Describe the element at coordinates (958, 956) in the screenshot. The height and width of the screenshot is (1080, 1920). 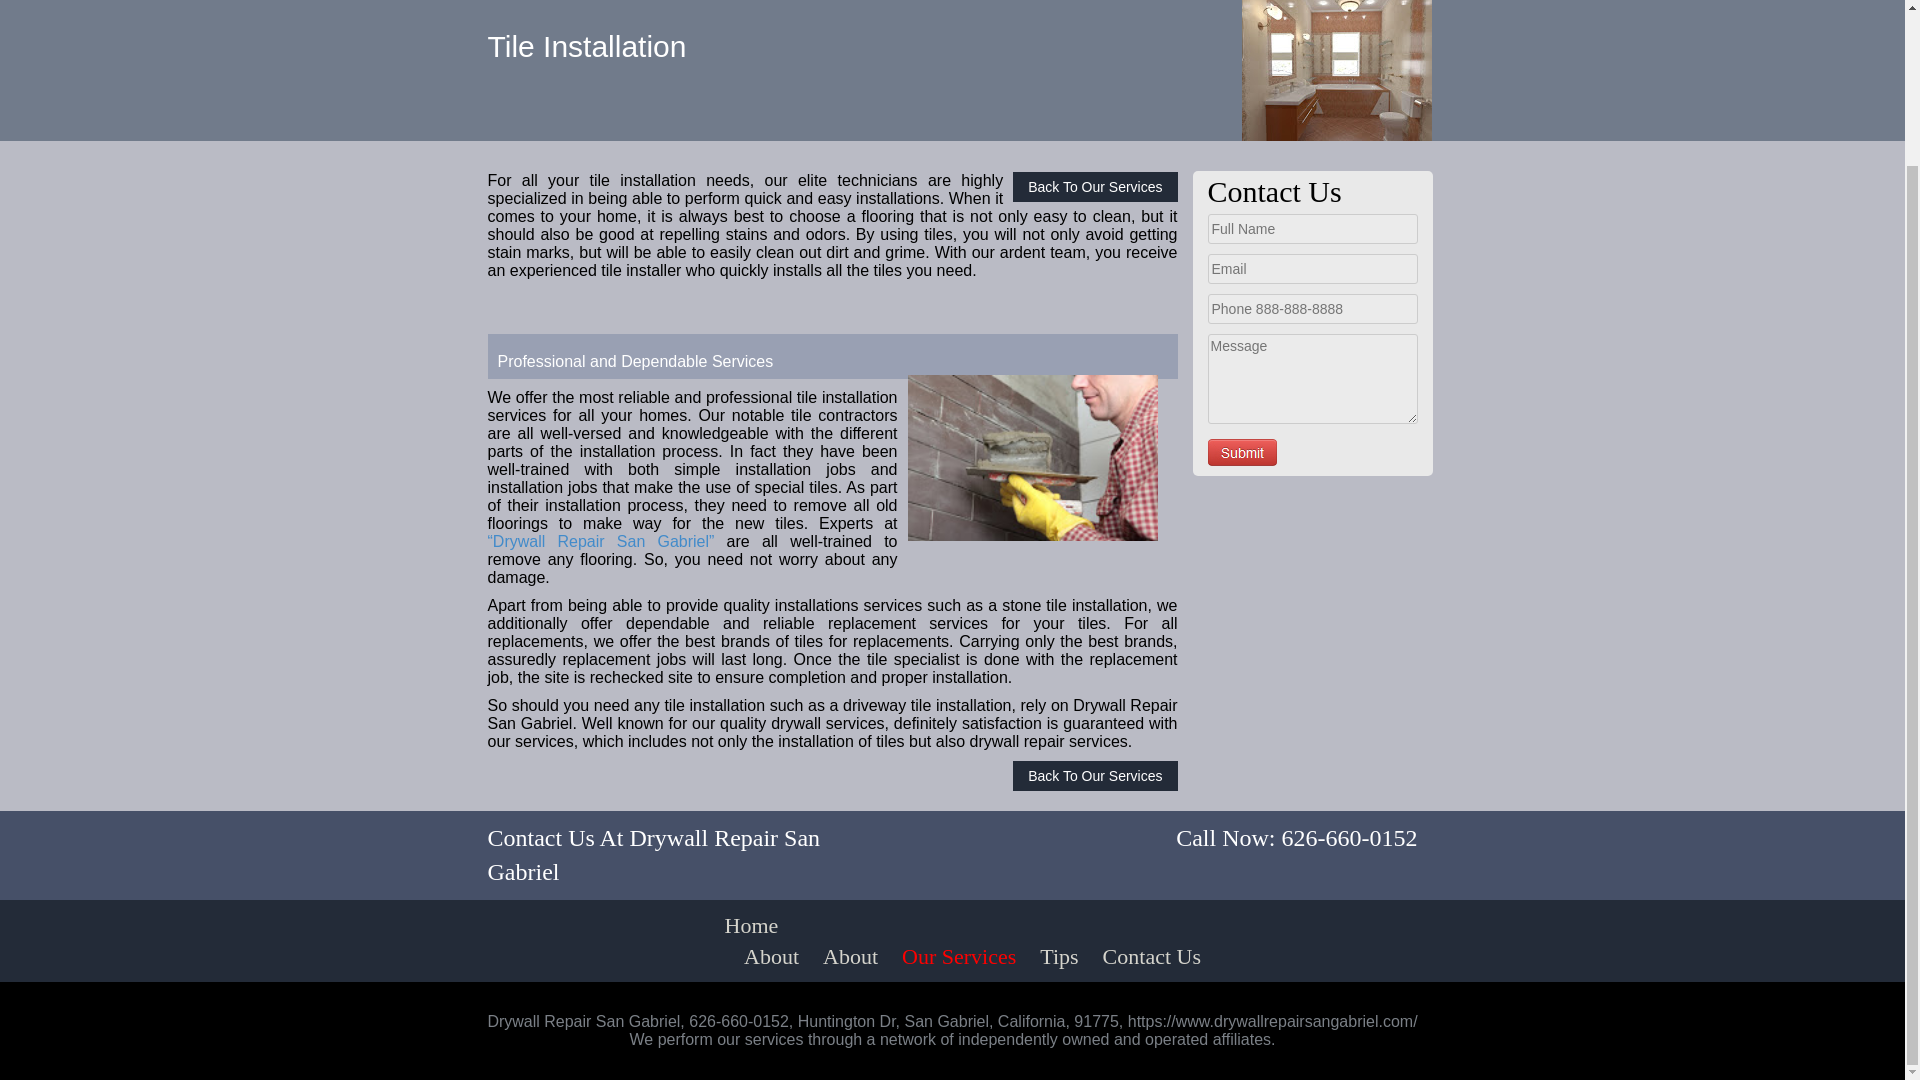
I see `Our Services` at that location.